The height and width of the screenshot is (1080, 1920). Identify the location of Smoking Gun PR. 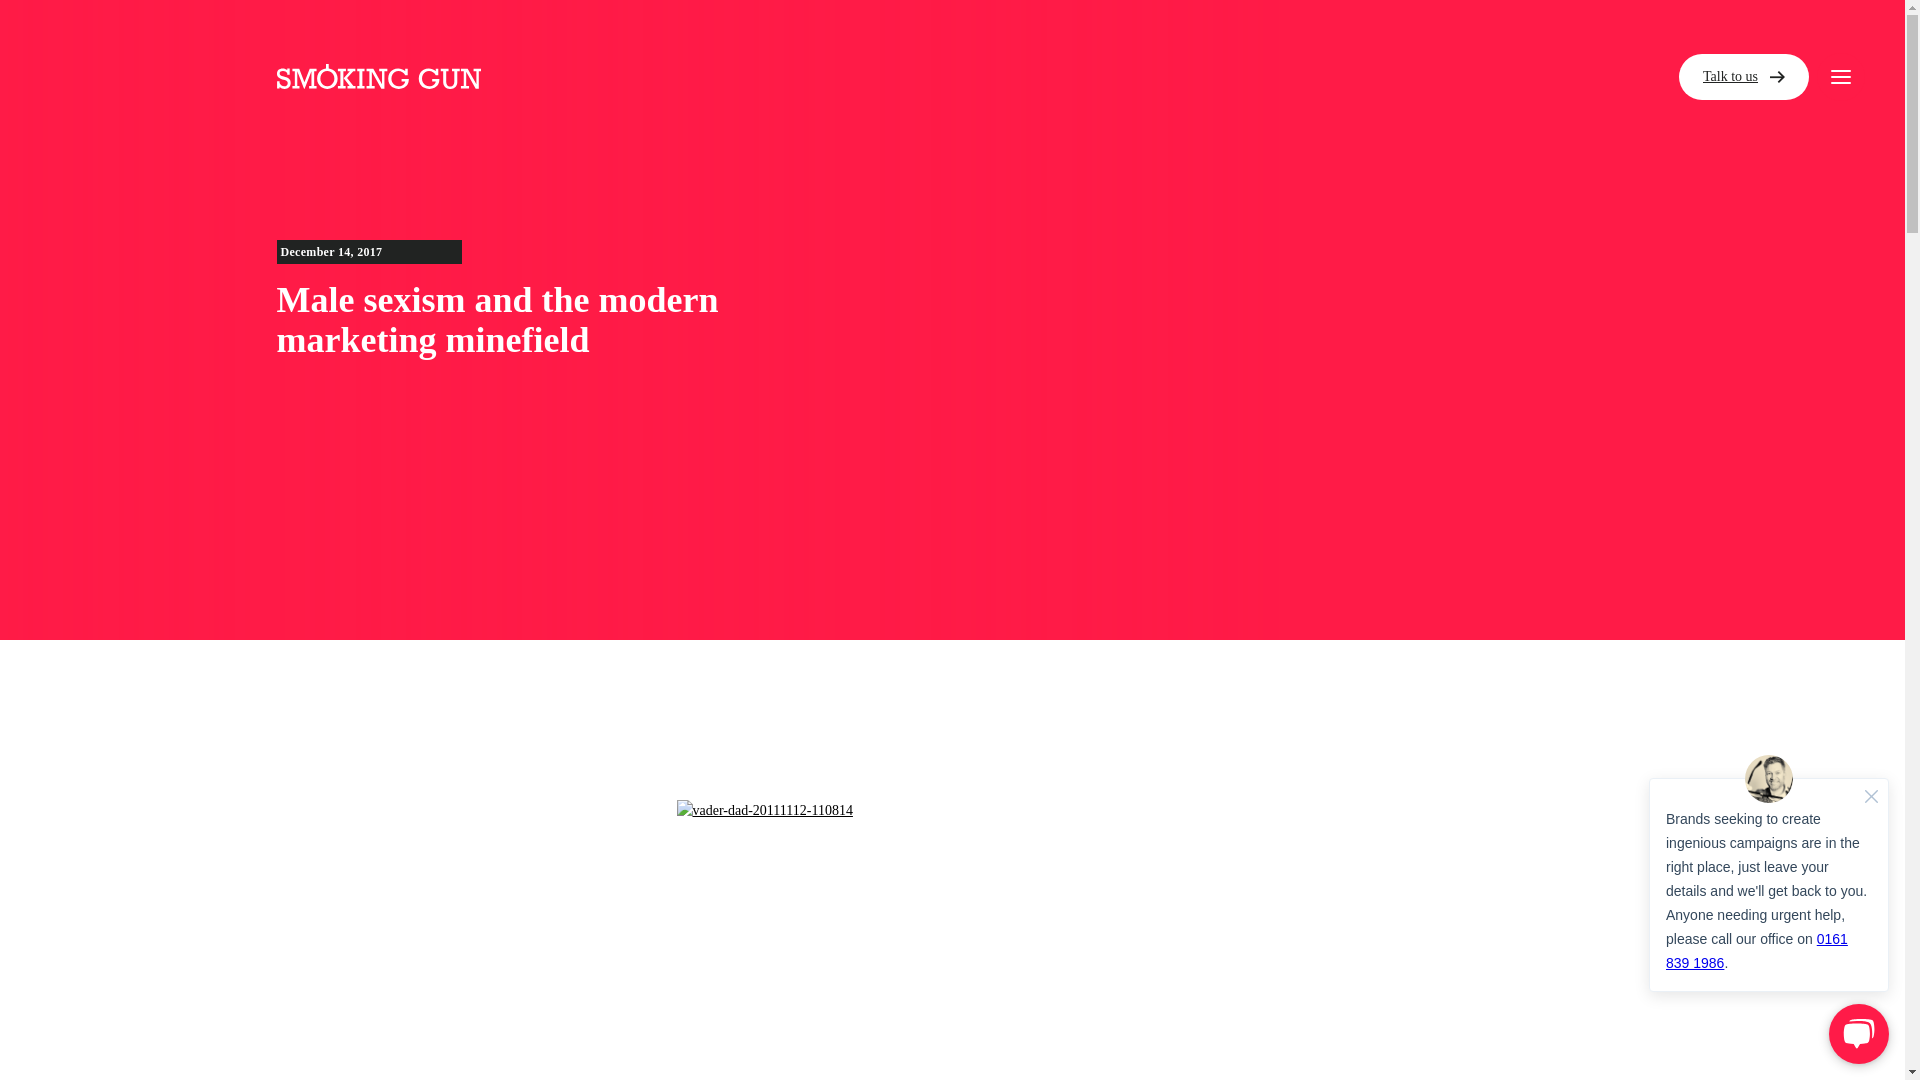
(378, 76).